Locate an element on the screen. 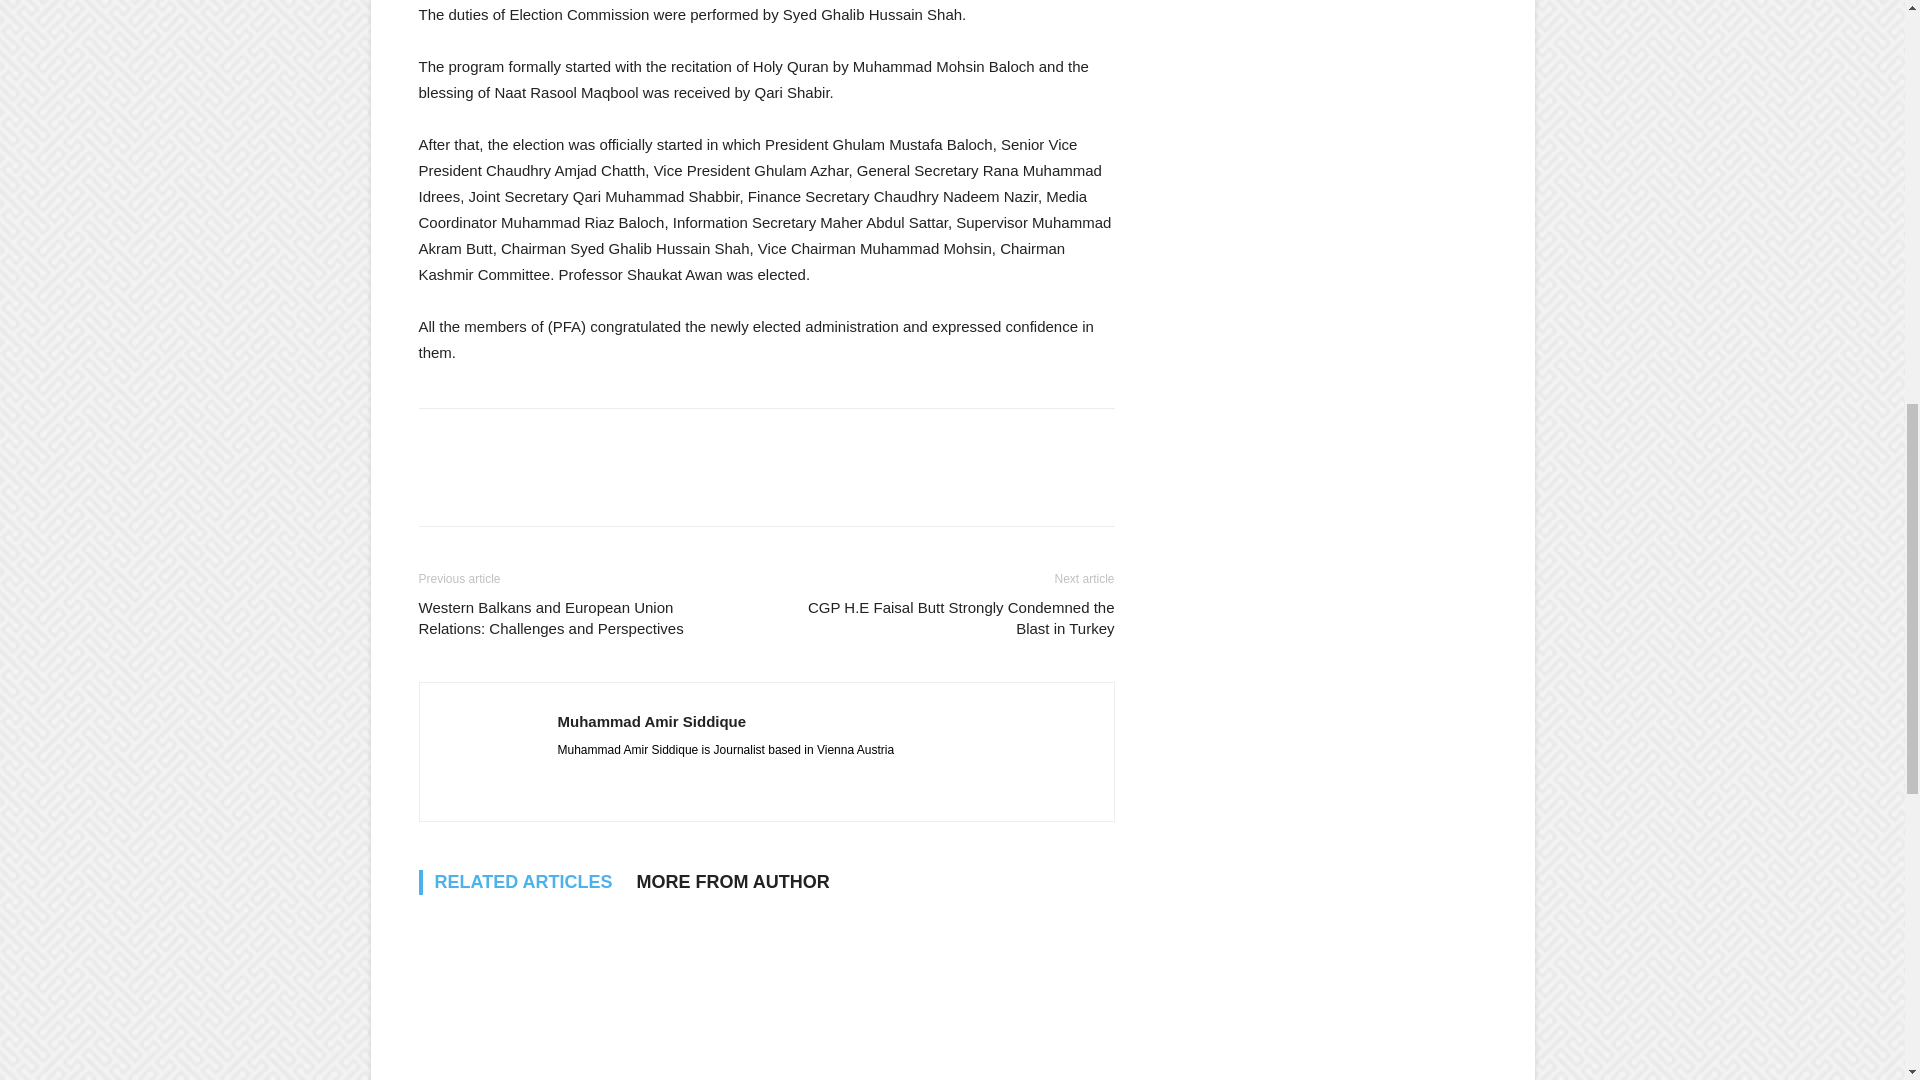 Image resolution: width=1920 pixels, height=1080 pixels. Hamas leader Ismail Haniyeh killed in an Israeli Attack is located at coordinates (1004, 996).